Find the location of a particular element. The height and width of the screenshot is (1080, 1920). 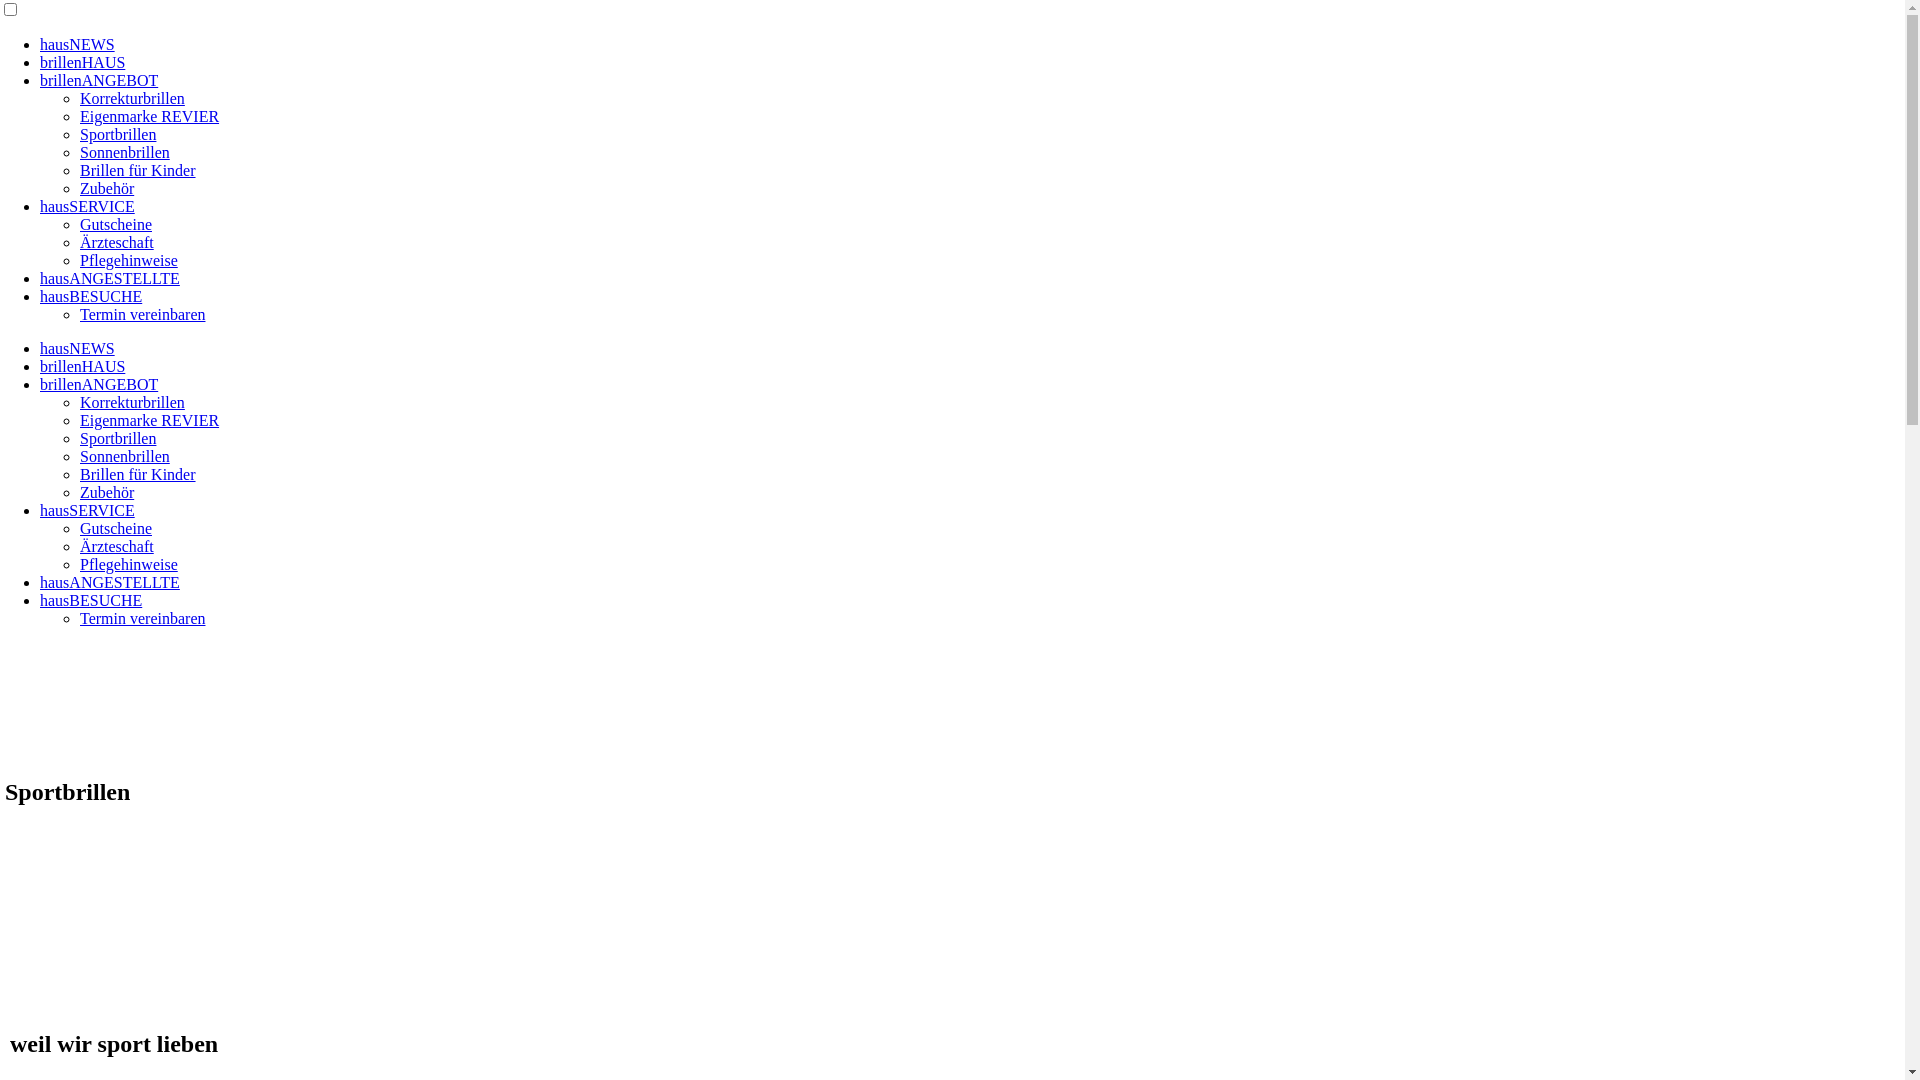

Sonnenbrillen is located at coordinates (125, 456).